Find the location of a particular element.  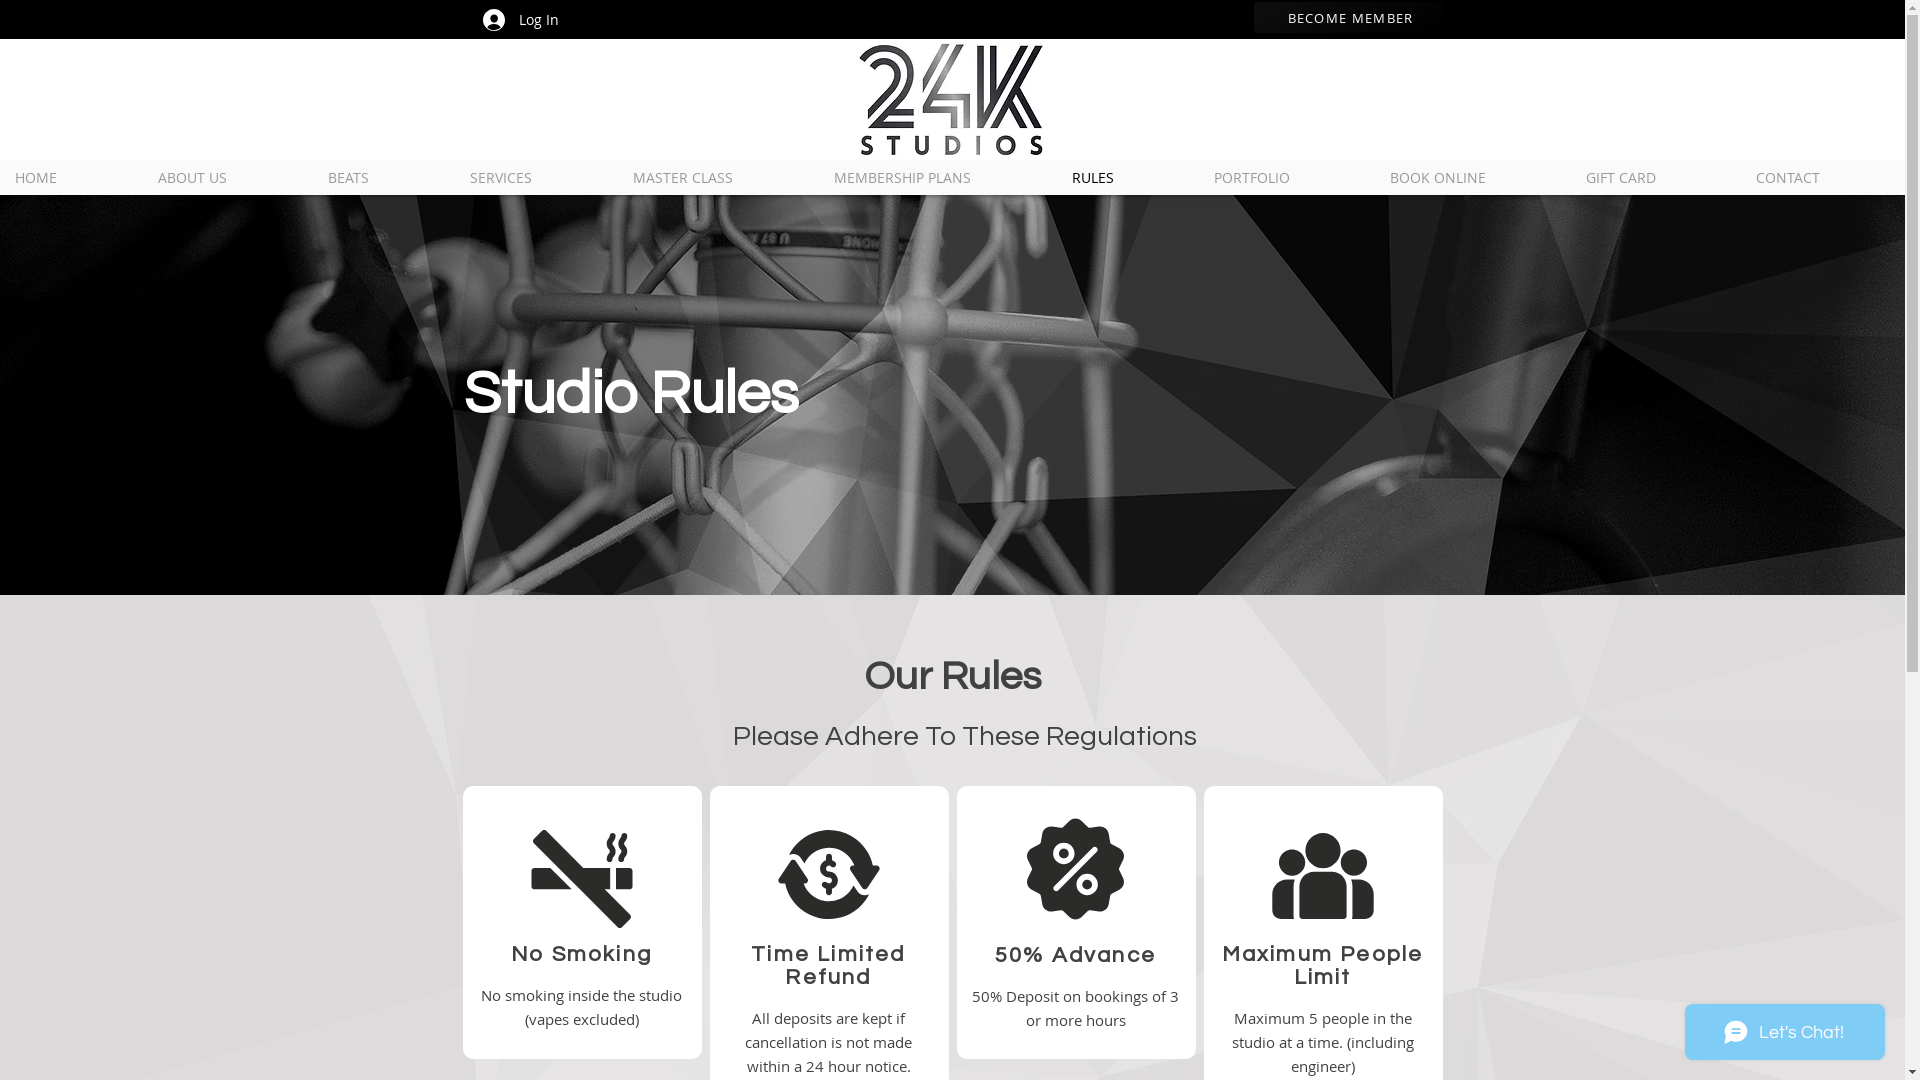

BOOK ONLINE is located at coordinates (1473, 178).